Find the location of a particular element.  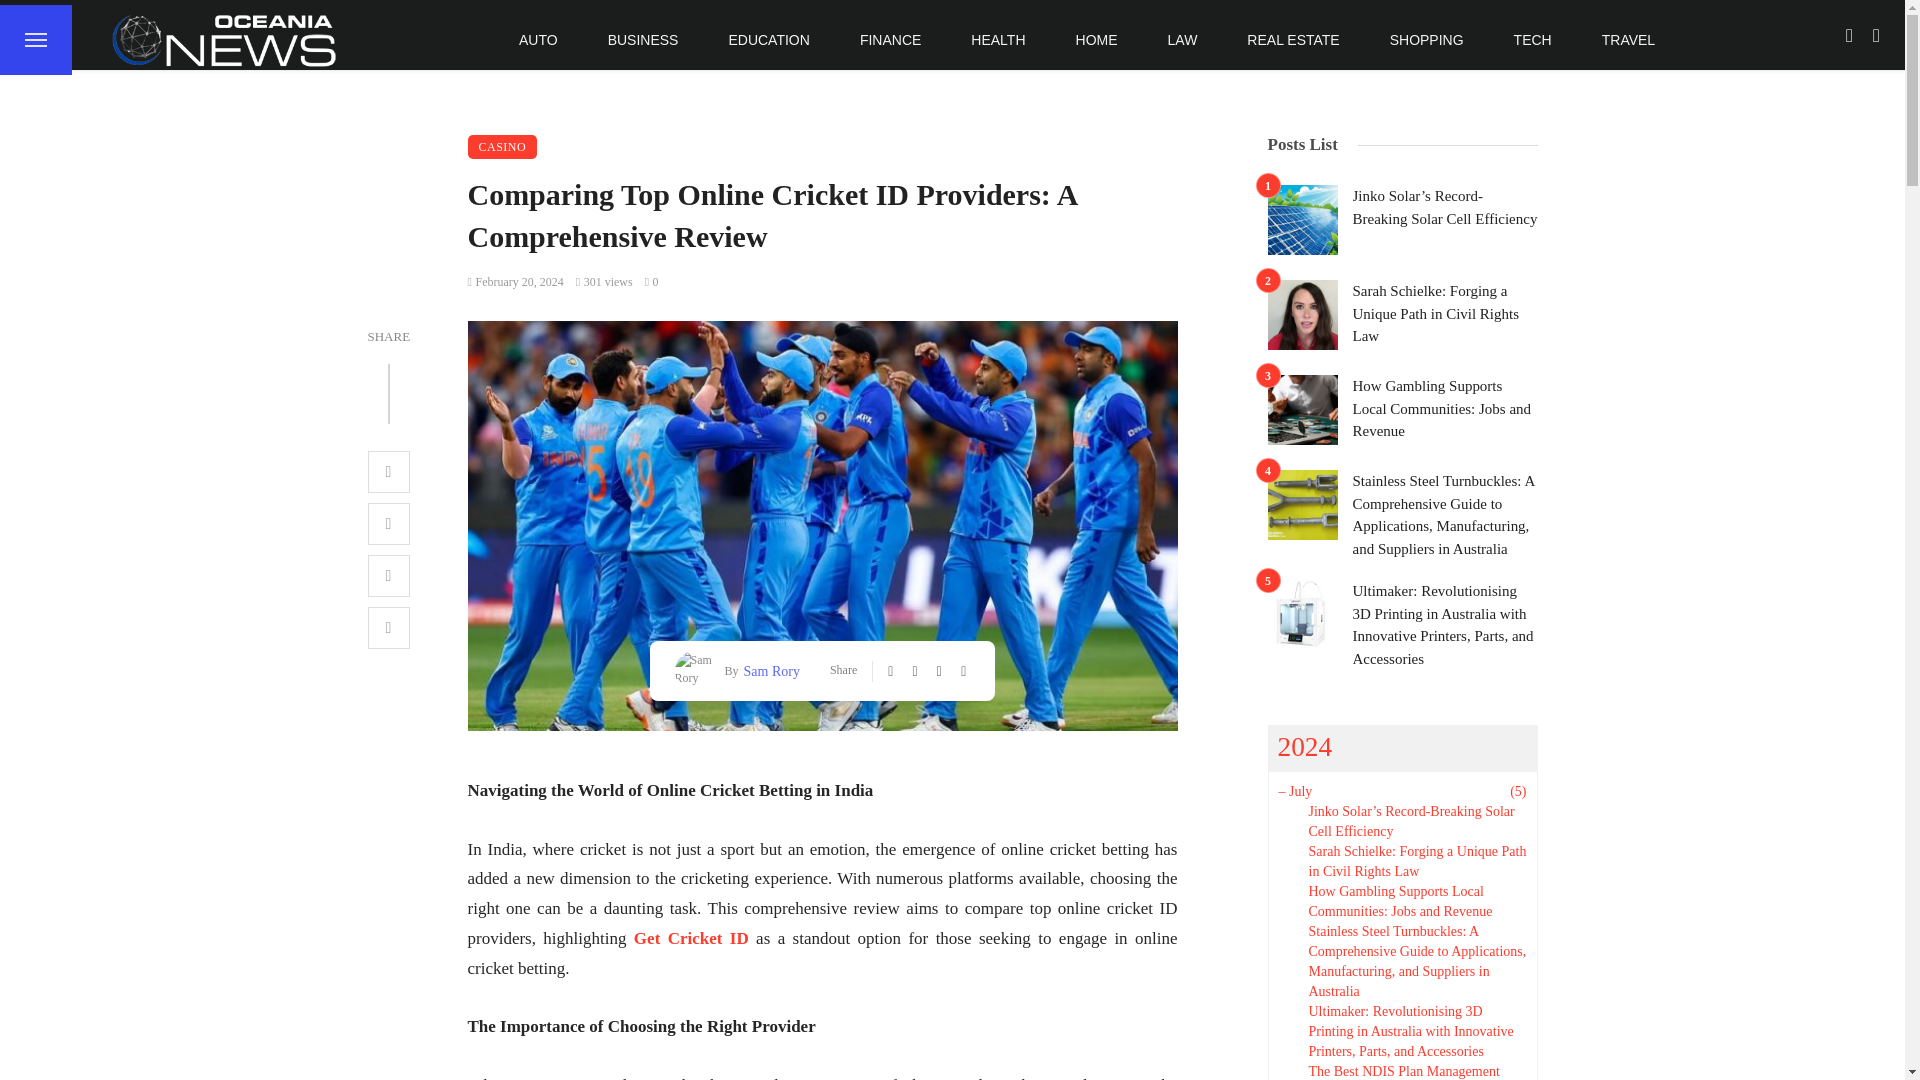

0 is located at coordinates (652, 282).